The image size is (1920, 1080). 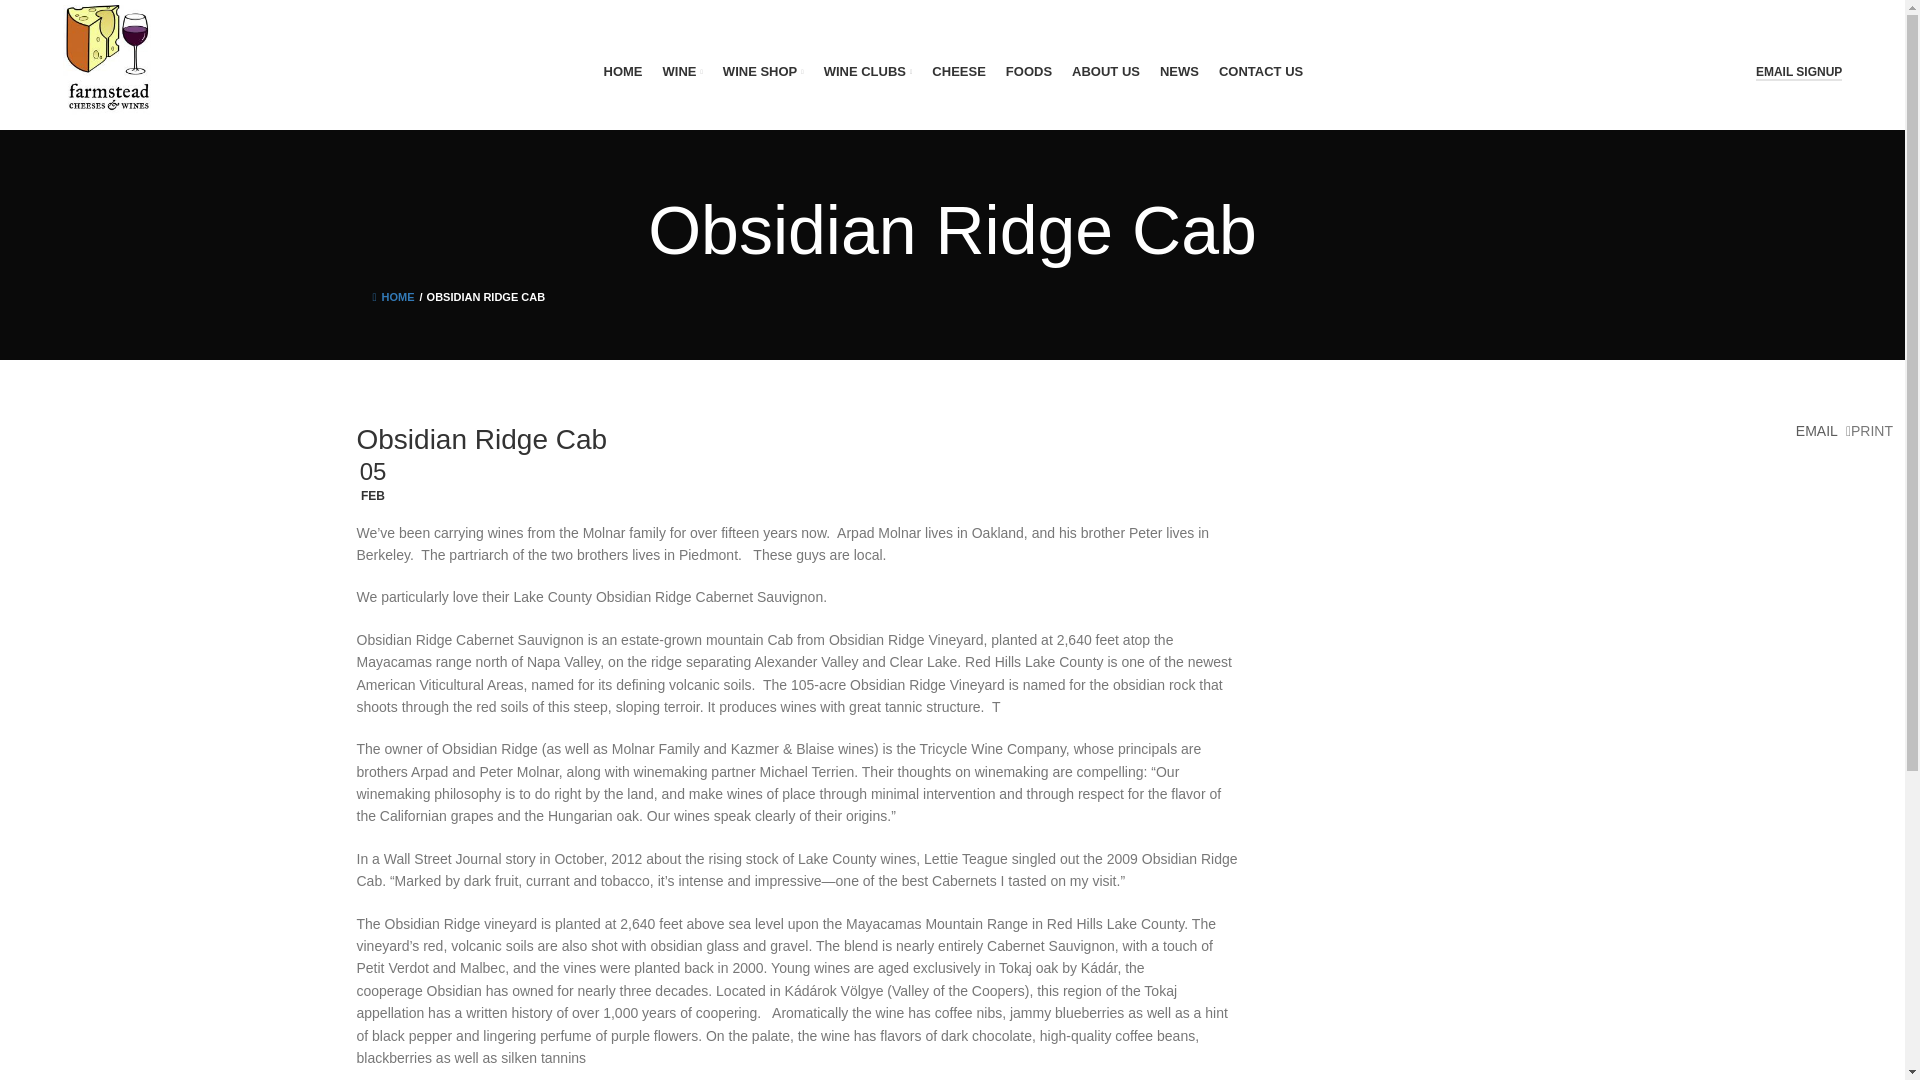 What do you see at coordinates (1261, 71) in the screenshot?
I see `CONTACT US` at bounding box center [1261, 71].